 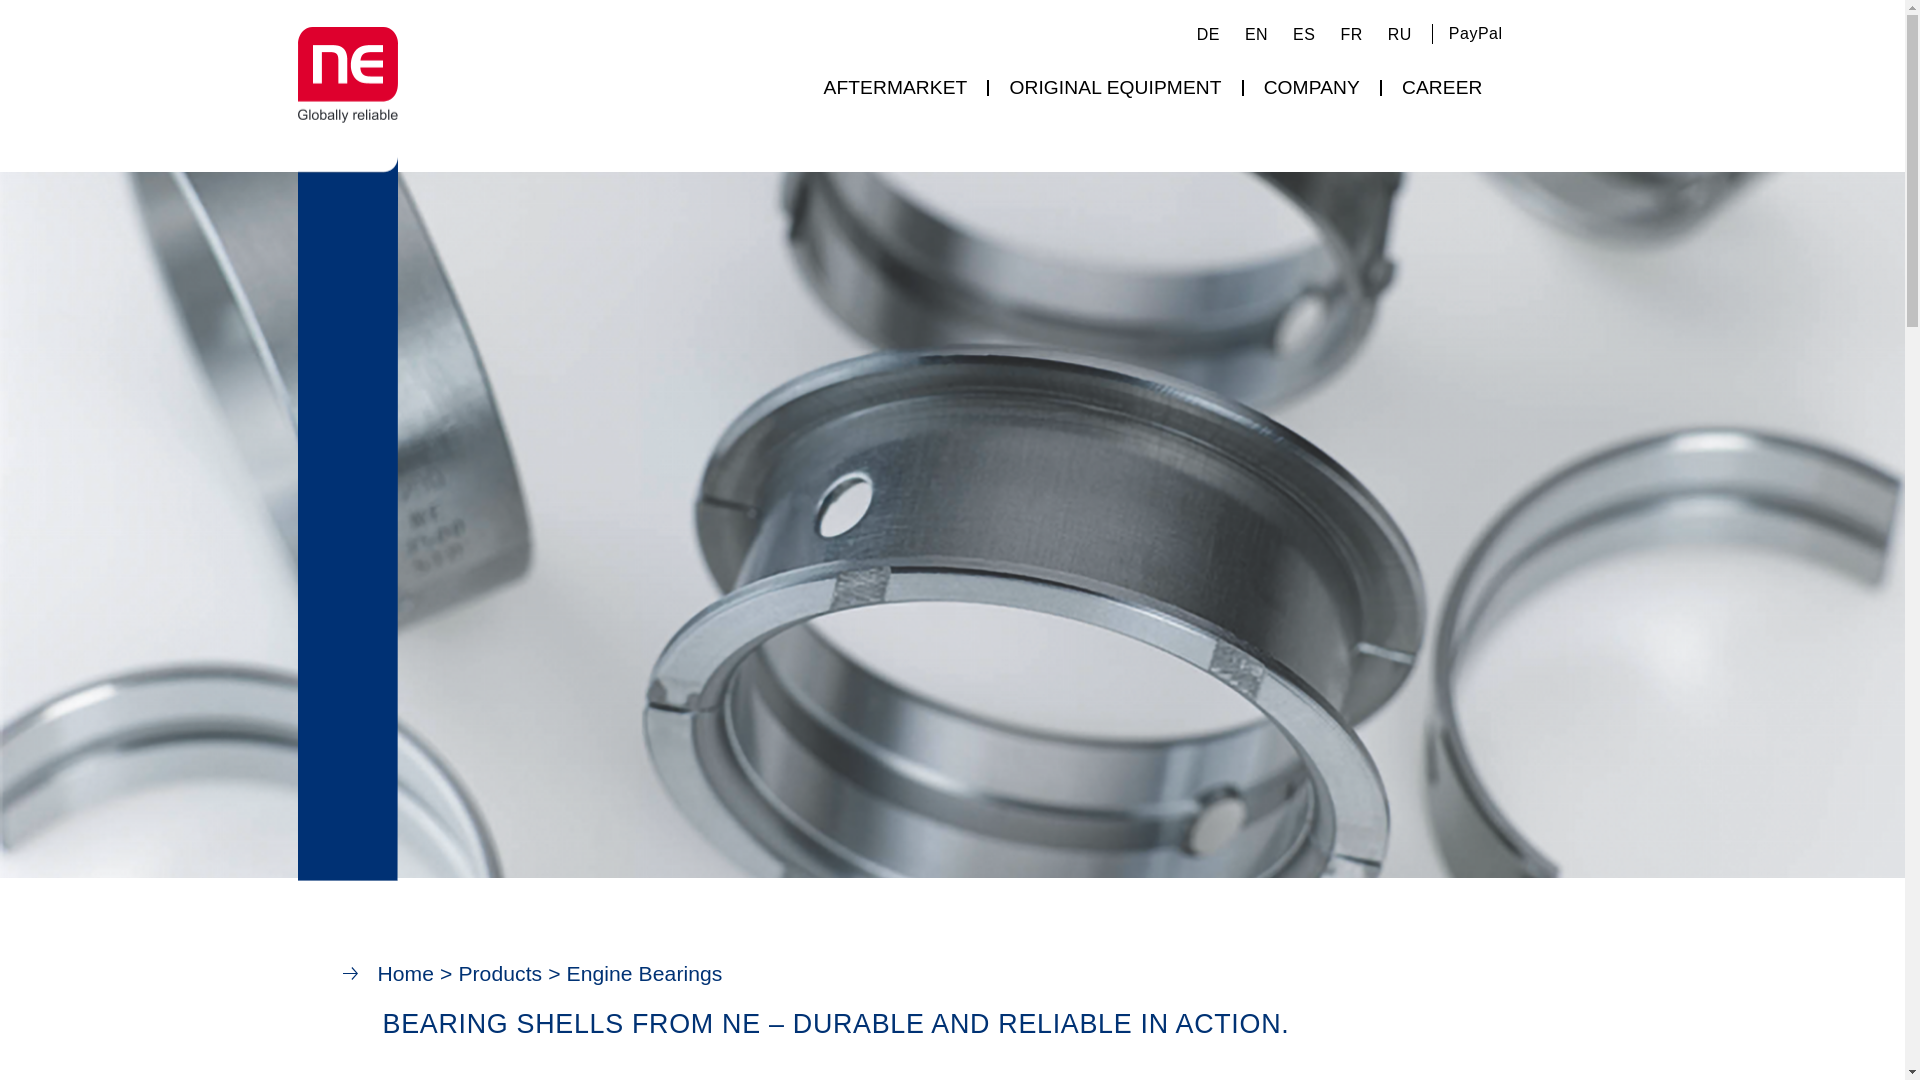 I want to click on CAREER, so click(x=1442, y=88).